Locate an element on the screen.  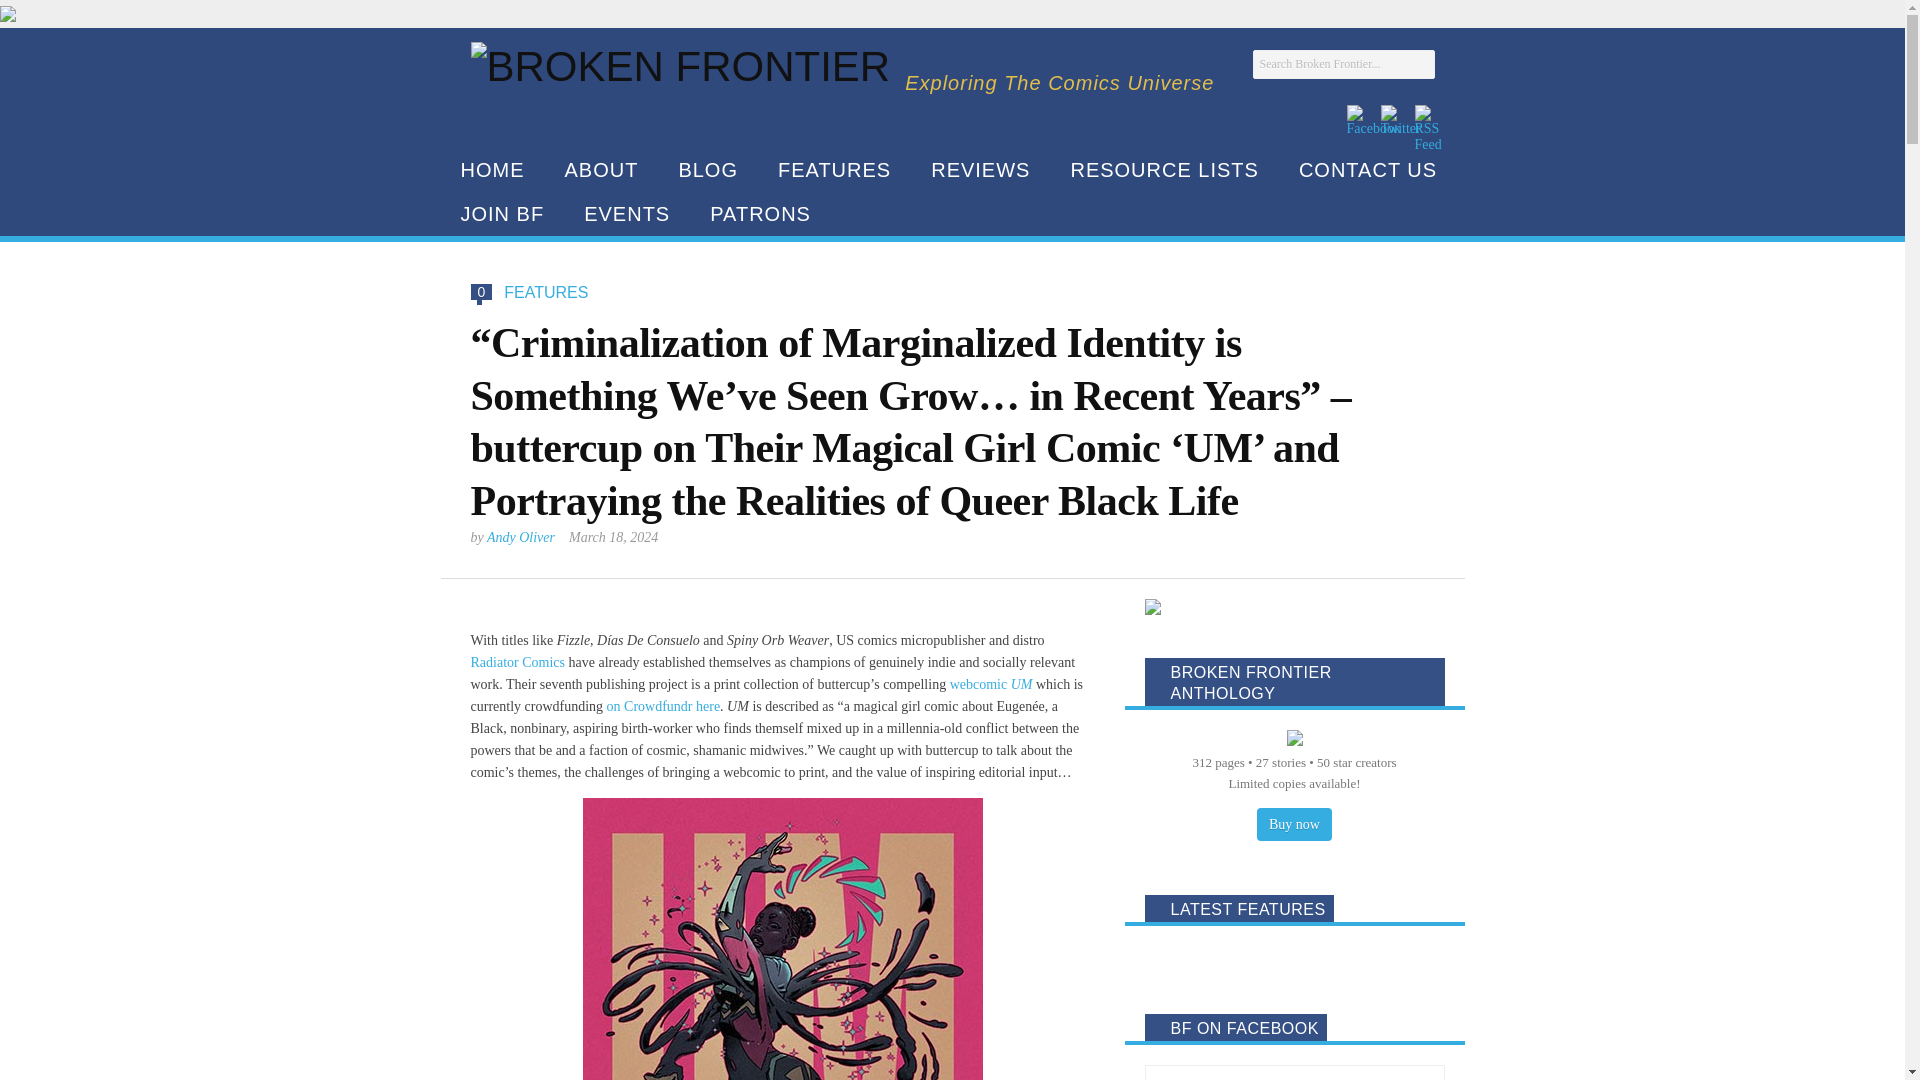
Posts by Andy Oliver is located at coordinates (520, 538).